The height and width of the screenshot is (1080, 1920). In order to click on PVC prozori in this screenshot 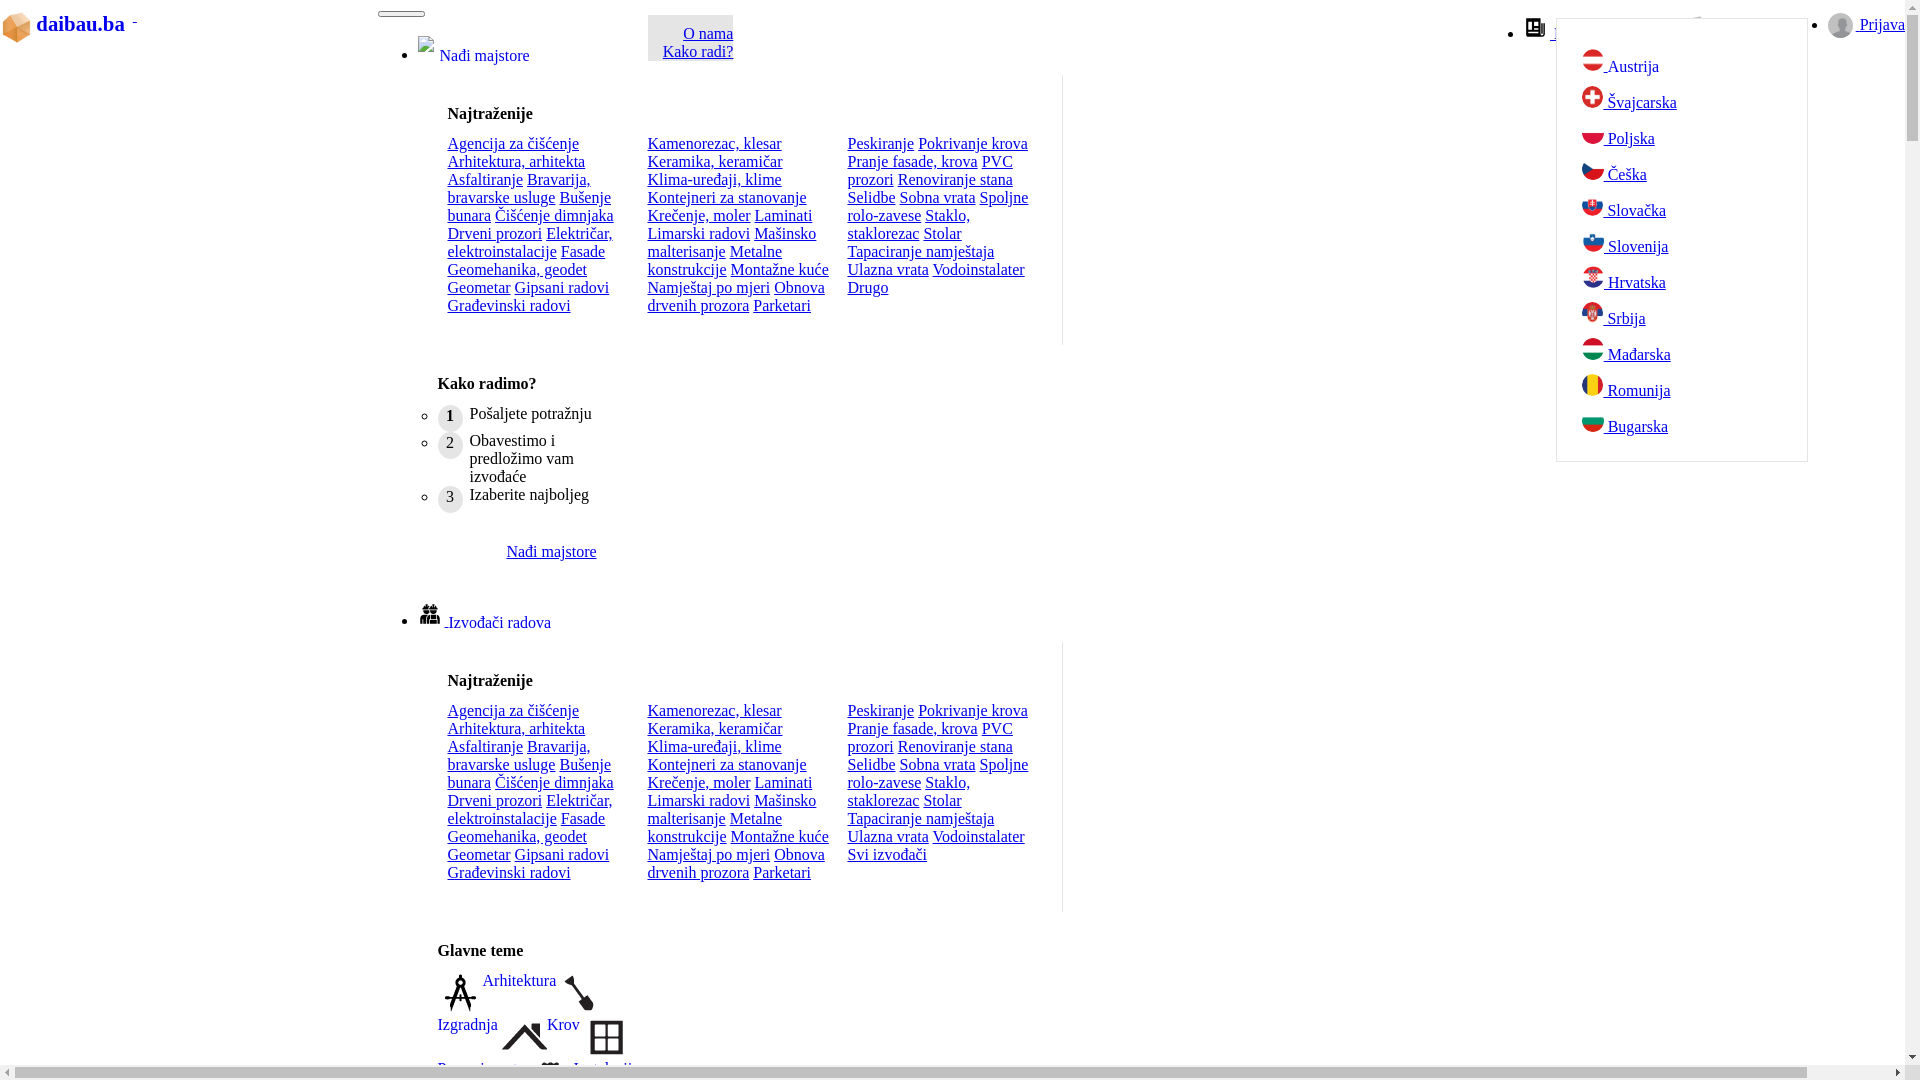, I will do `click(930, 170)`.